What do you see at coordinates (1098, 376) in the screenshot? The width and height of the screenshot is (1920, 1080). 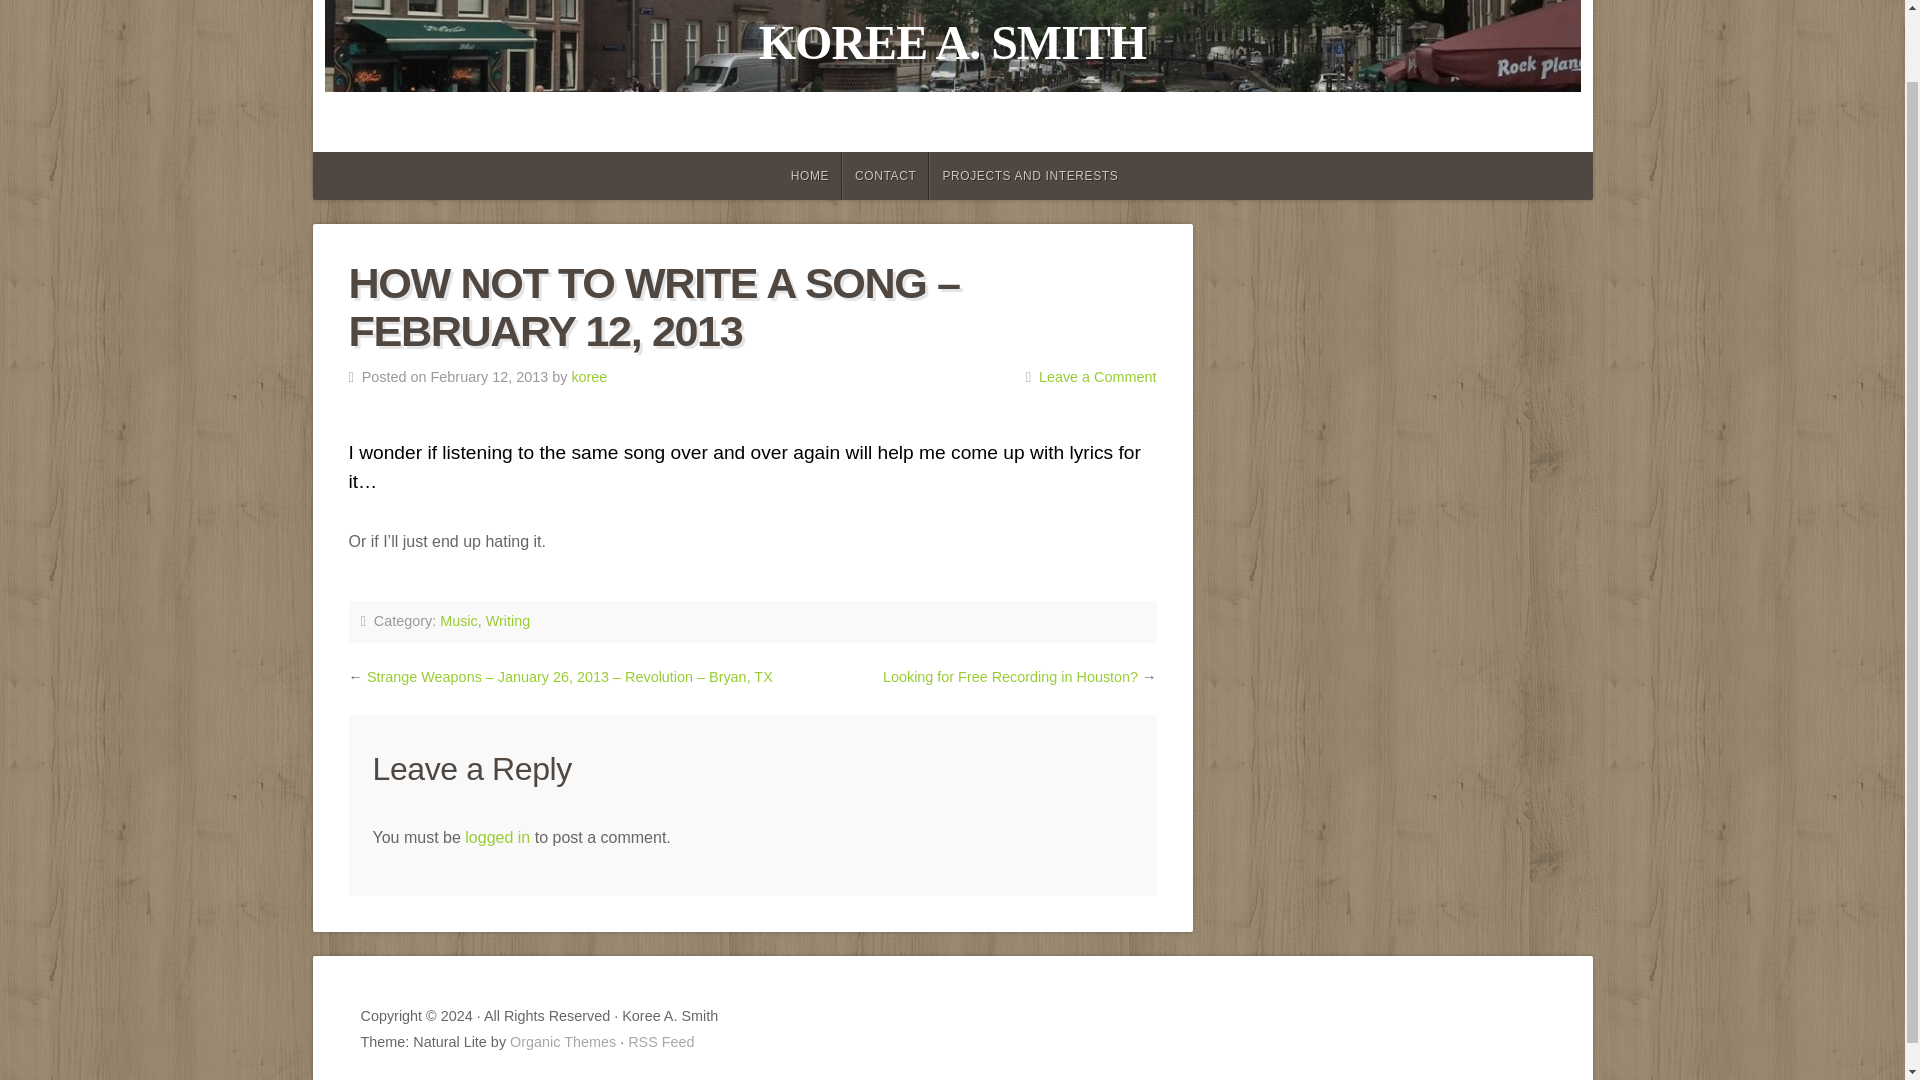 I see `Leave a Comment` at bounding box center [1098, 376].